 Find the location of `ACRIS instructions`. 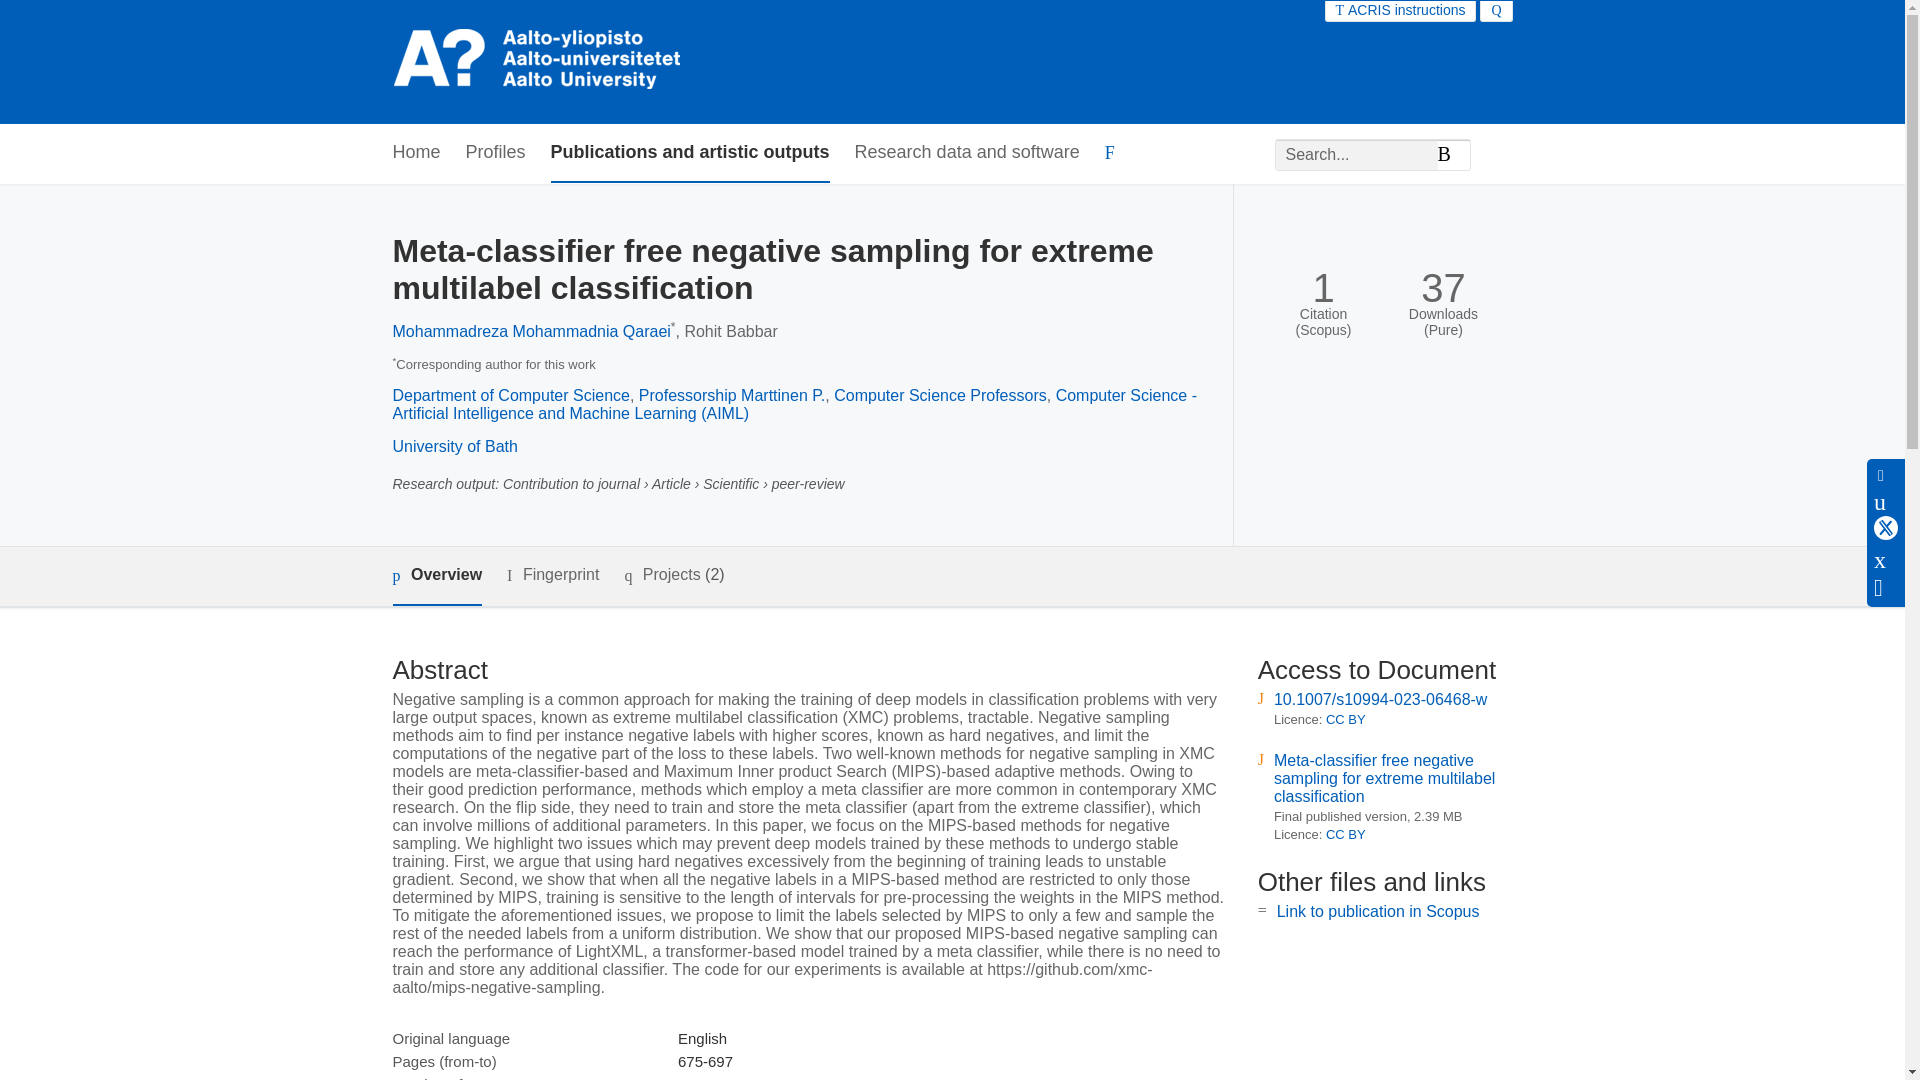

ACRIS instructions is located at coordinates (1401, 10).